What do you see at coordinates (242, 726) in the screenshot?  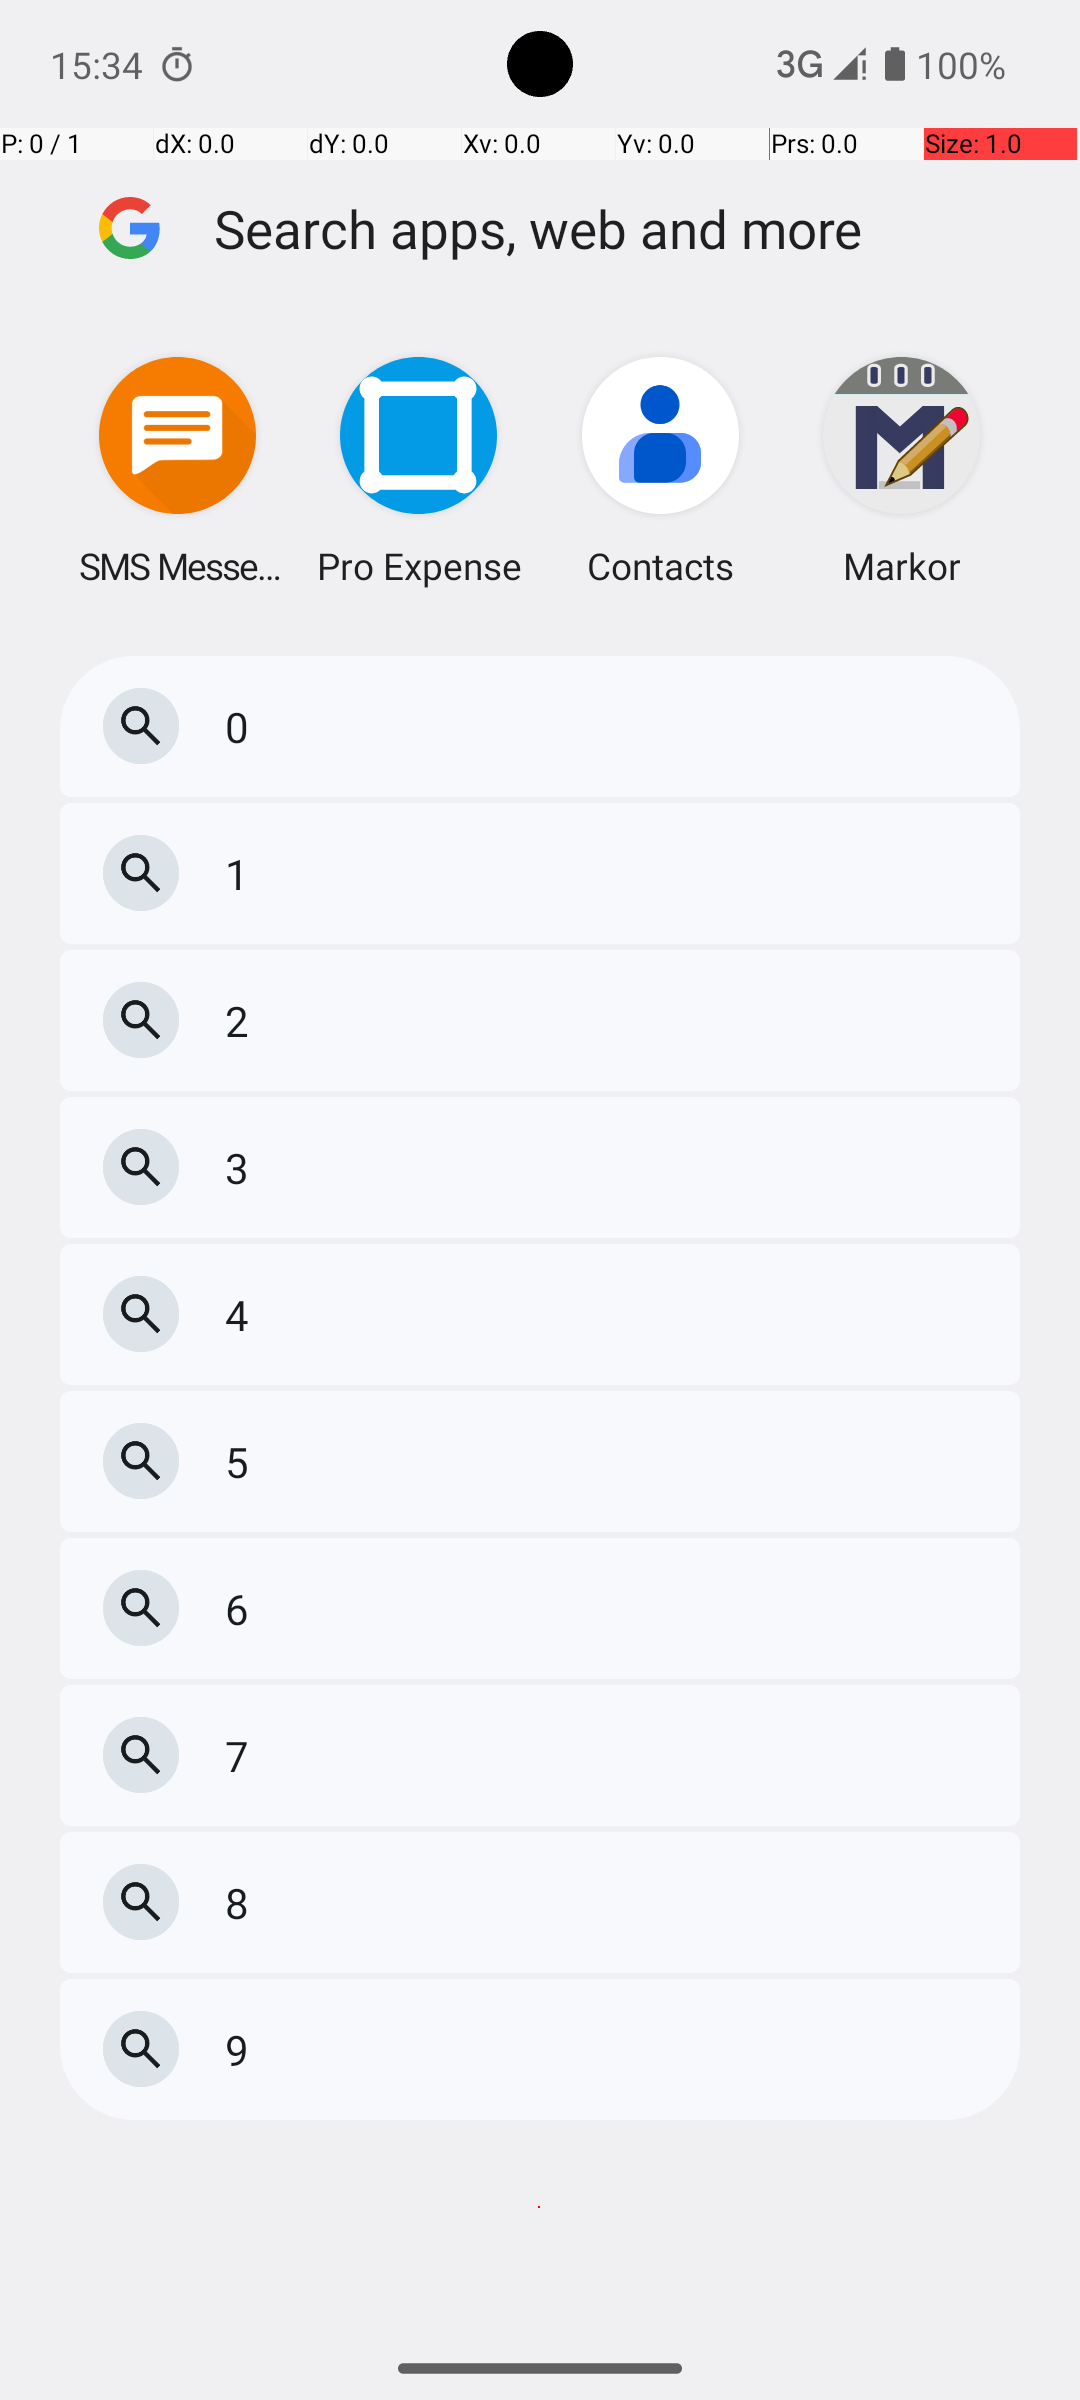 I see `0` at bounding box center [242, 726].